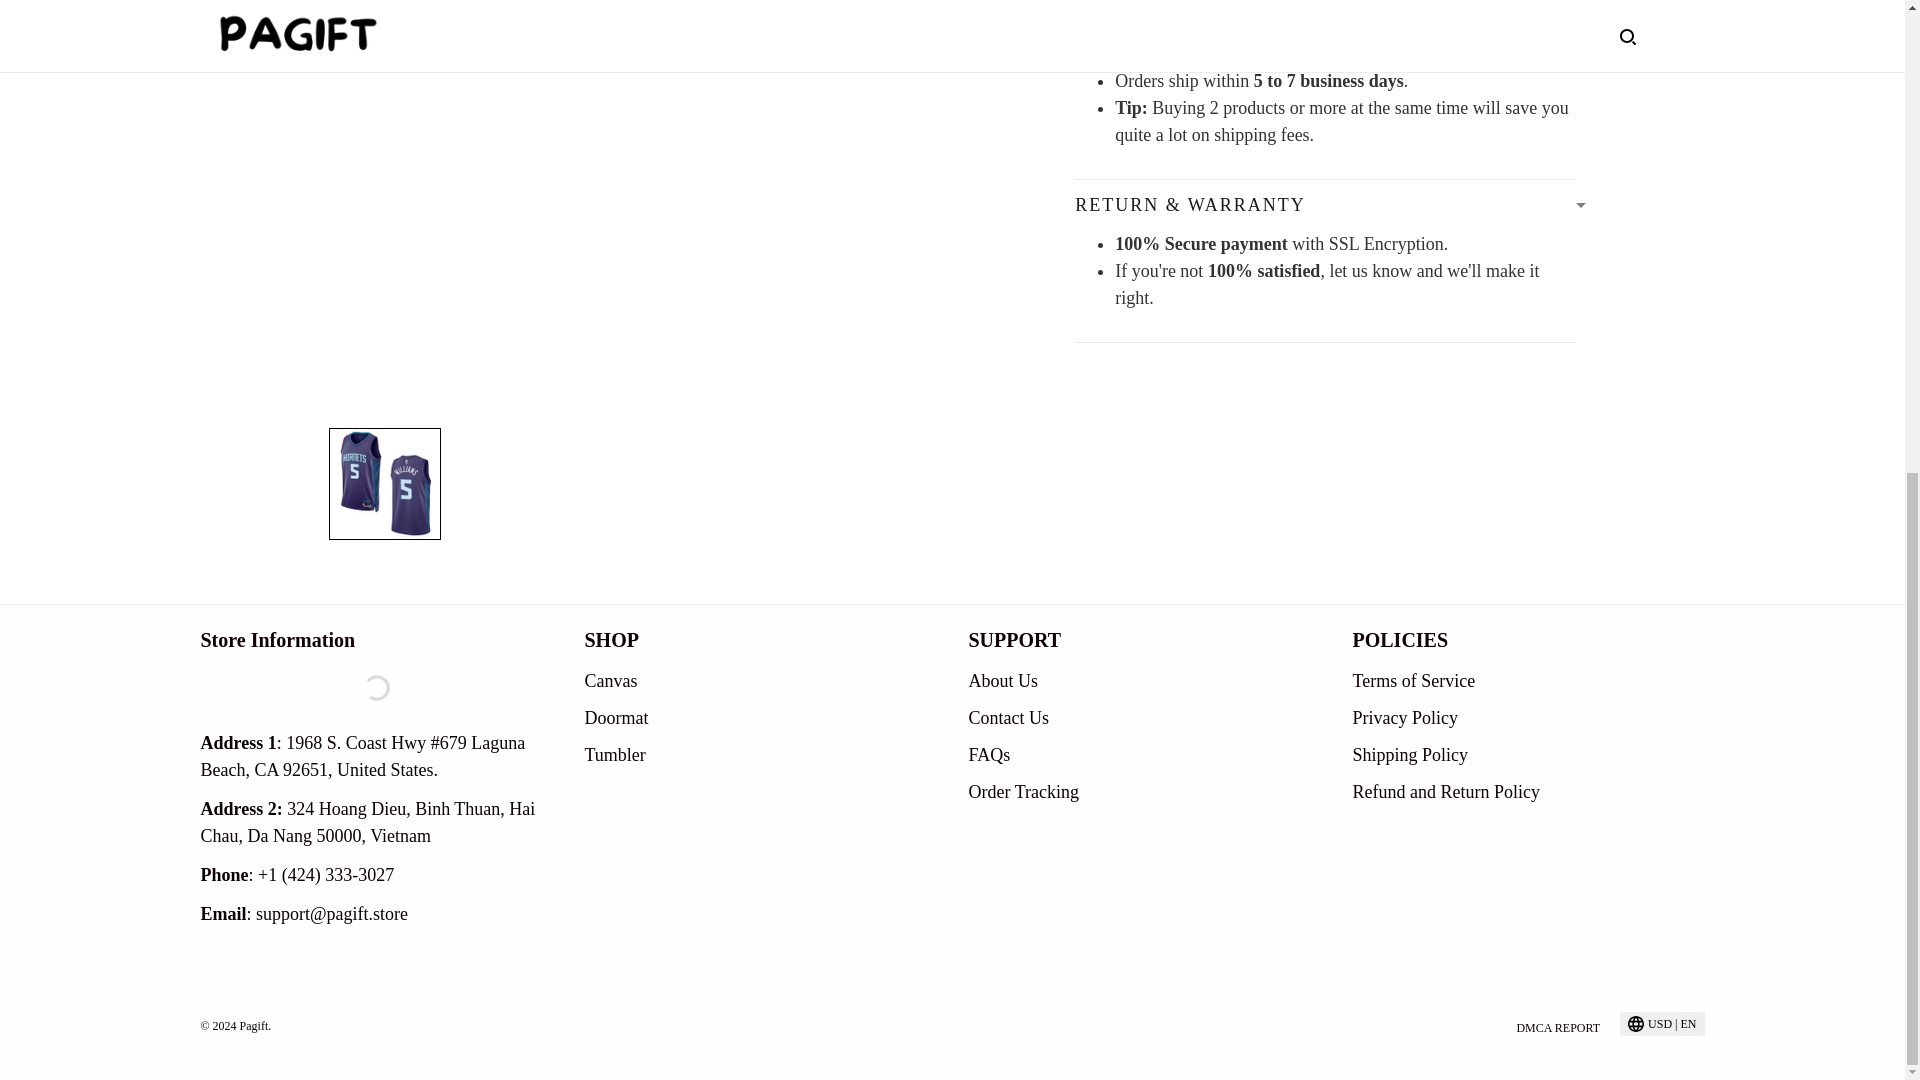 This screenshot has height=1080, width=1920. What do you see at coordinates (1410, 754) in the screenshot?
I see `Shipping Policy` at bounding box center [1410, 754].